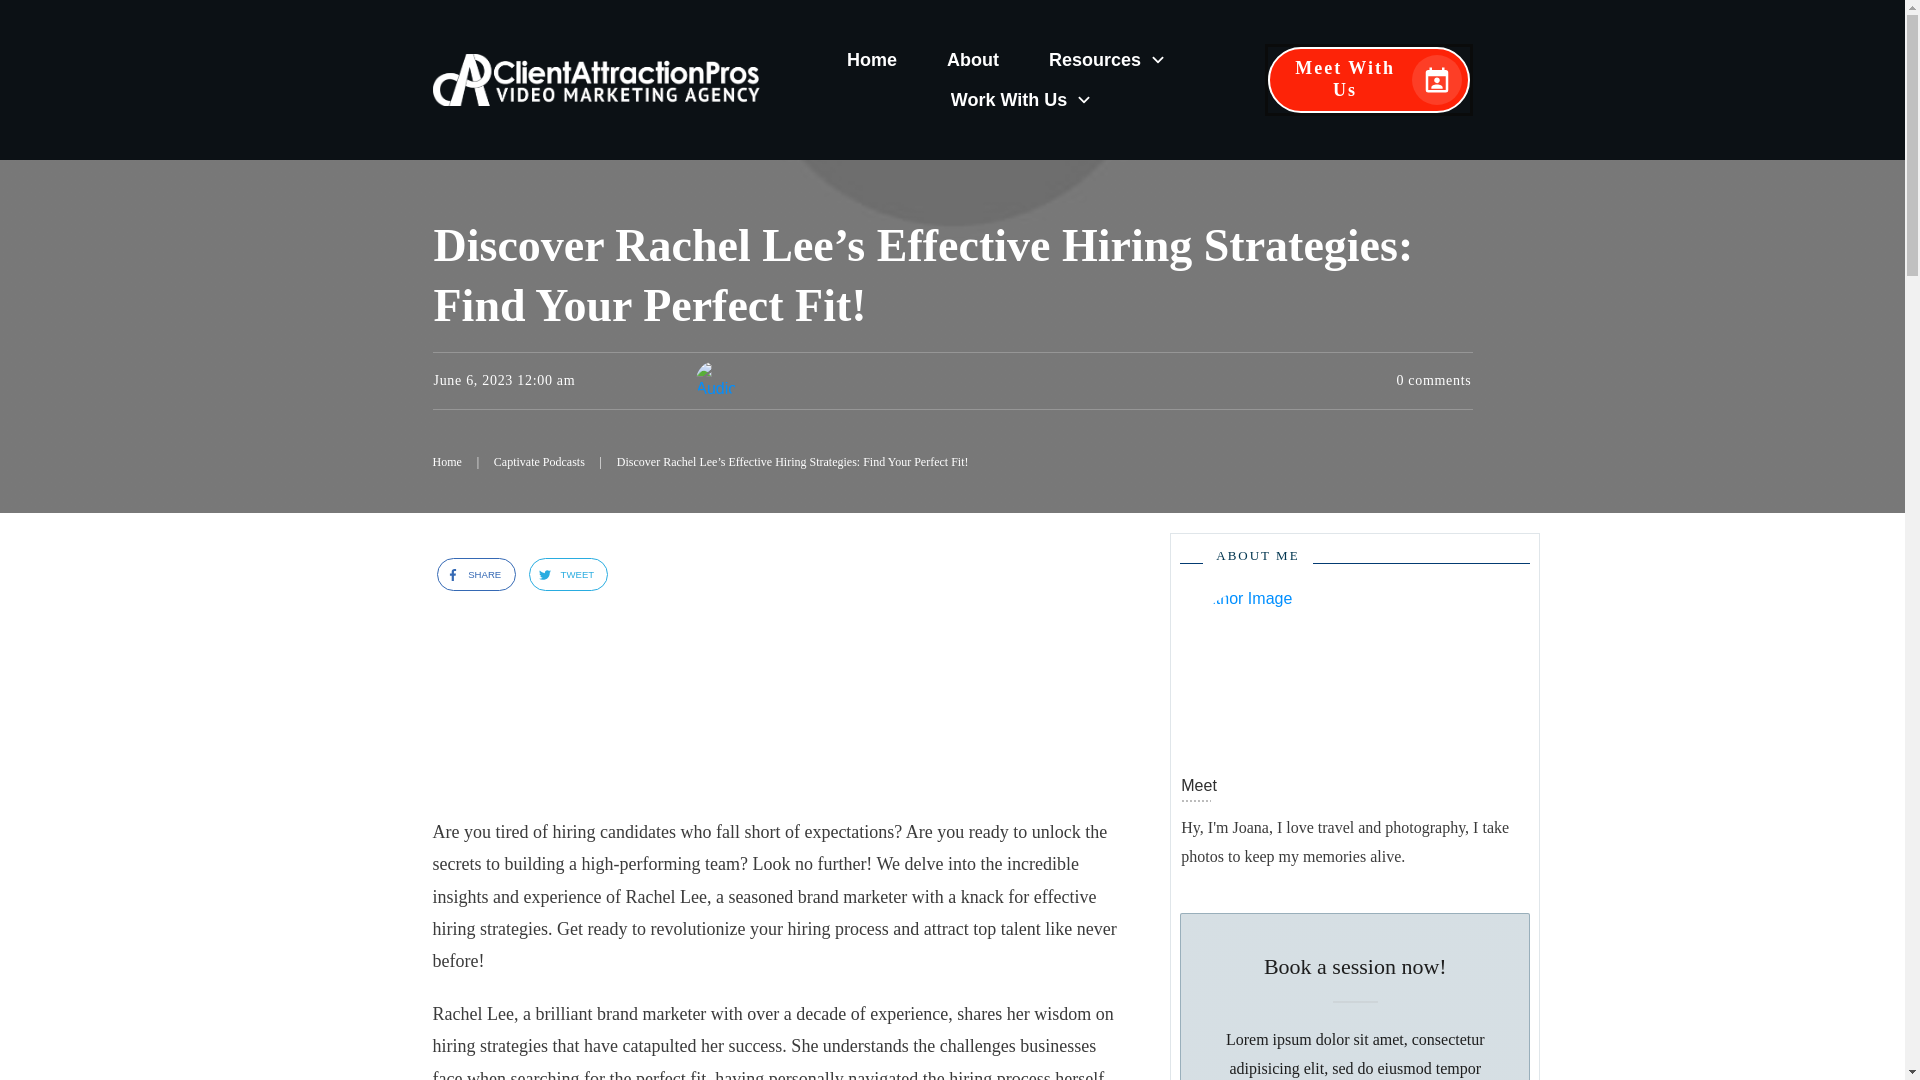 This screenshot has height=1080, width=1920. What do you see at coordinates (561, 574) in the screenshot?
I see `TWEET` at bounding box center [561, 574].